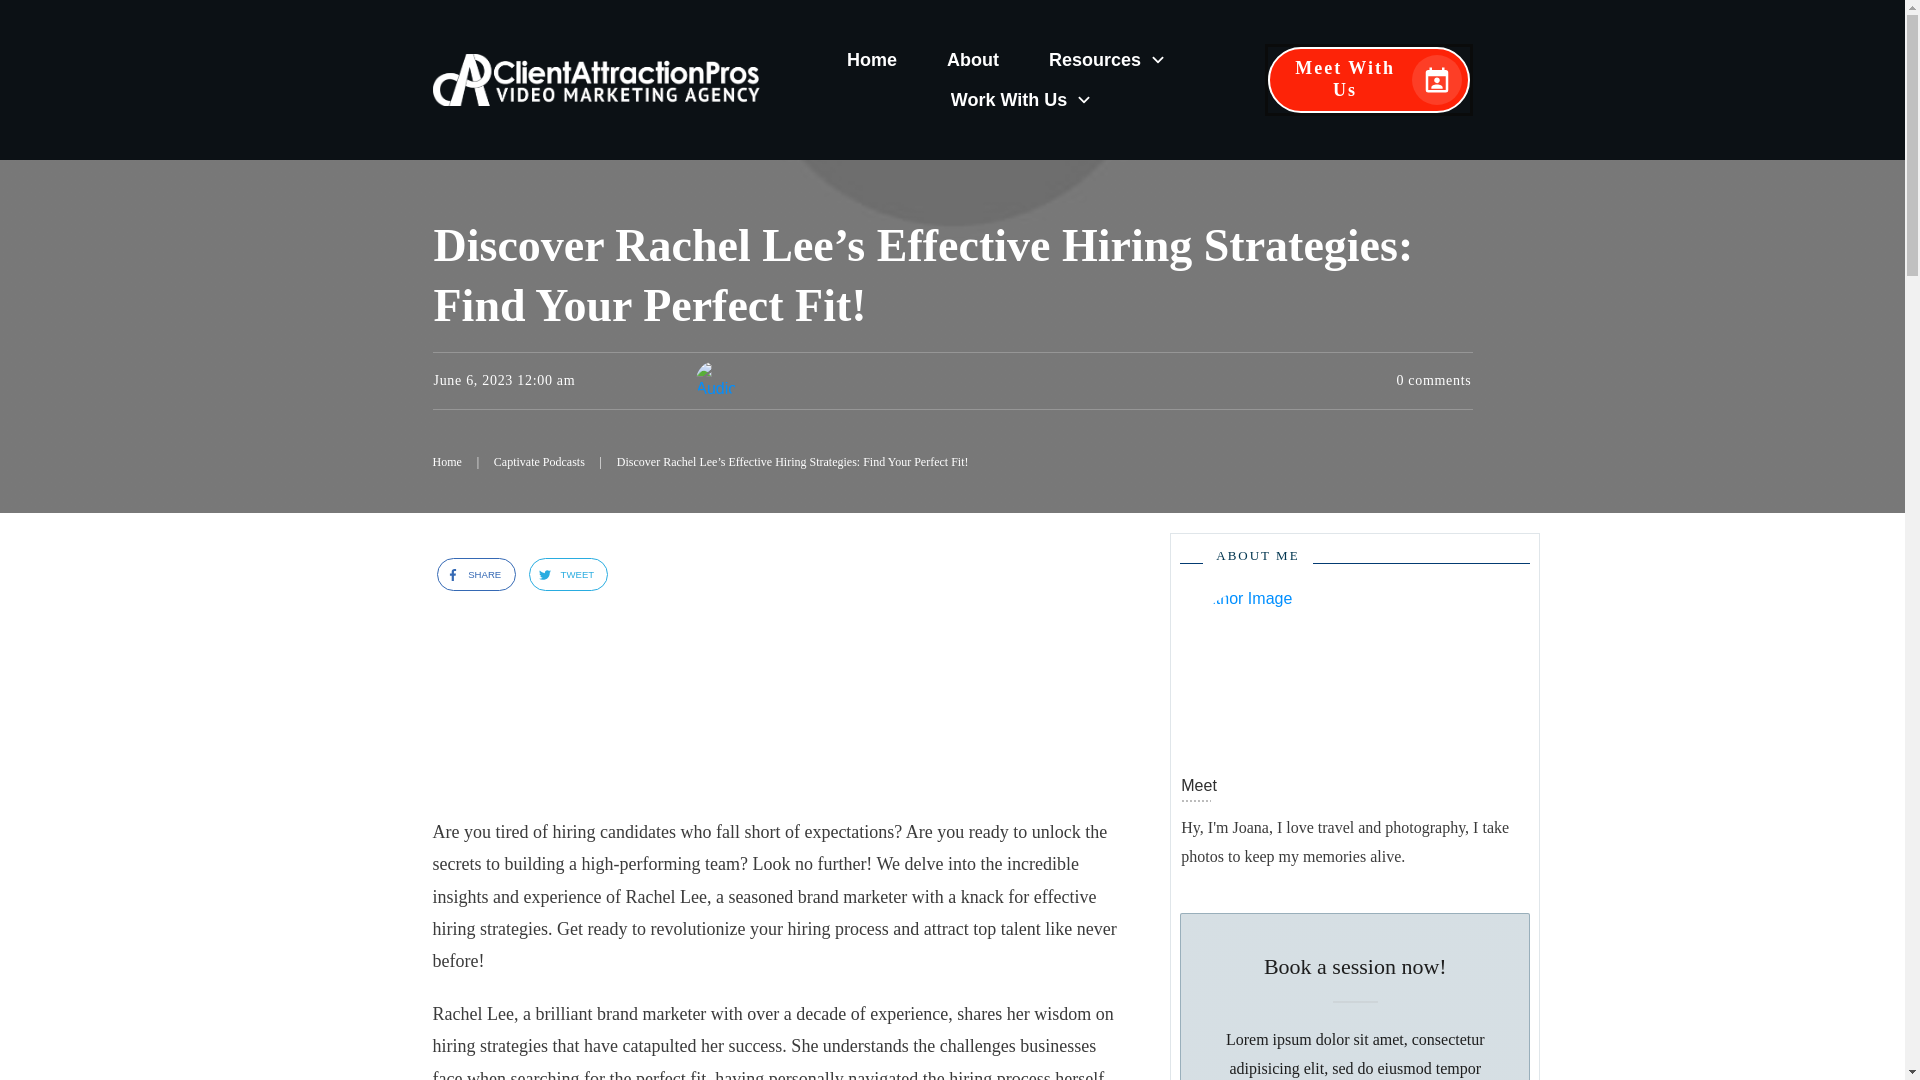 This screenshot has height=1080, width=1920. What do you see at coordinates (561, 574) in the screenshot?
I see `TWEET` at bounding box center [561, 574].